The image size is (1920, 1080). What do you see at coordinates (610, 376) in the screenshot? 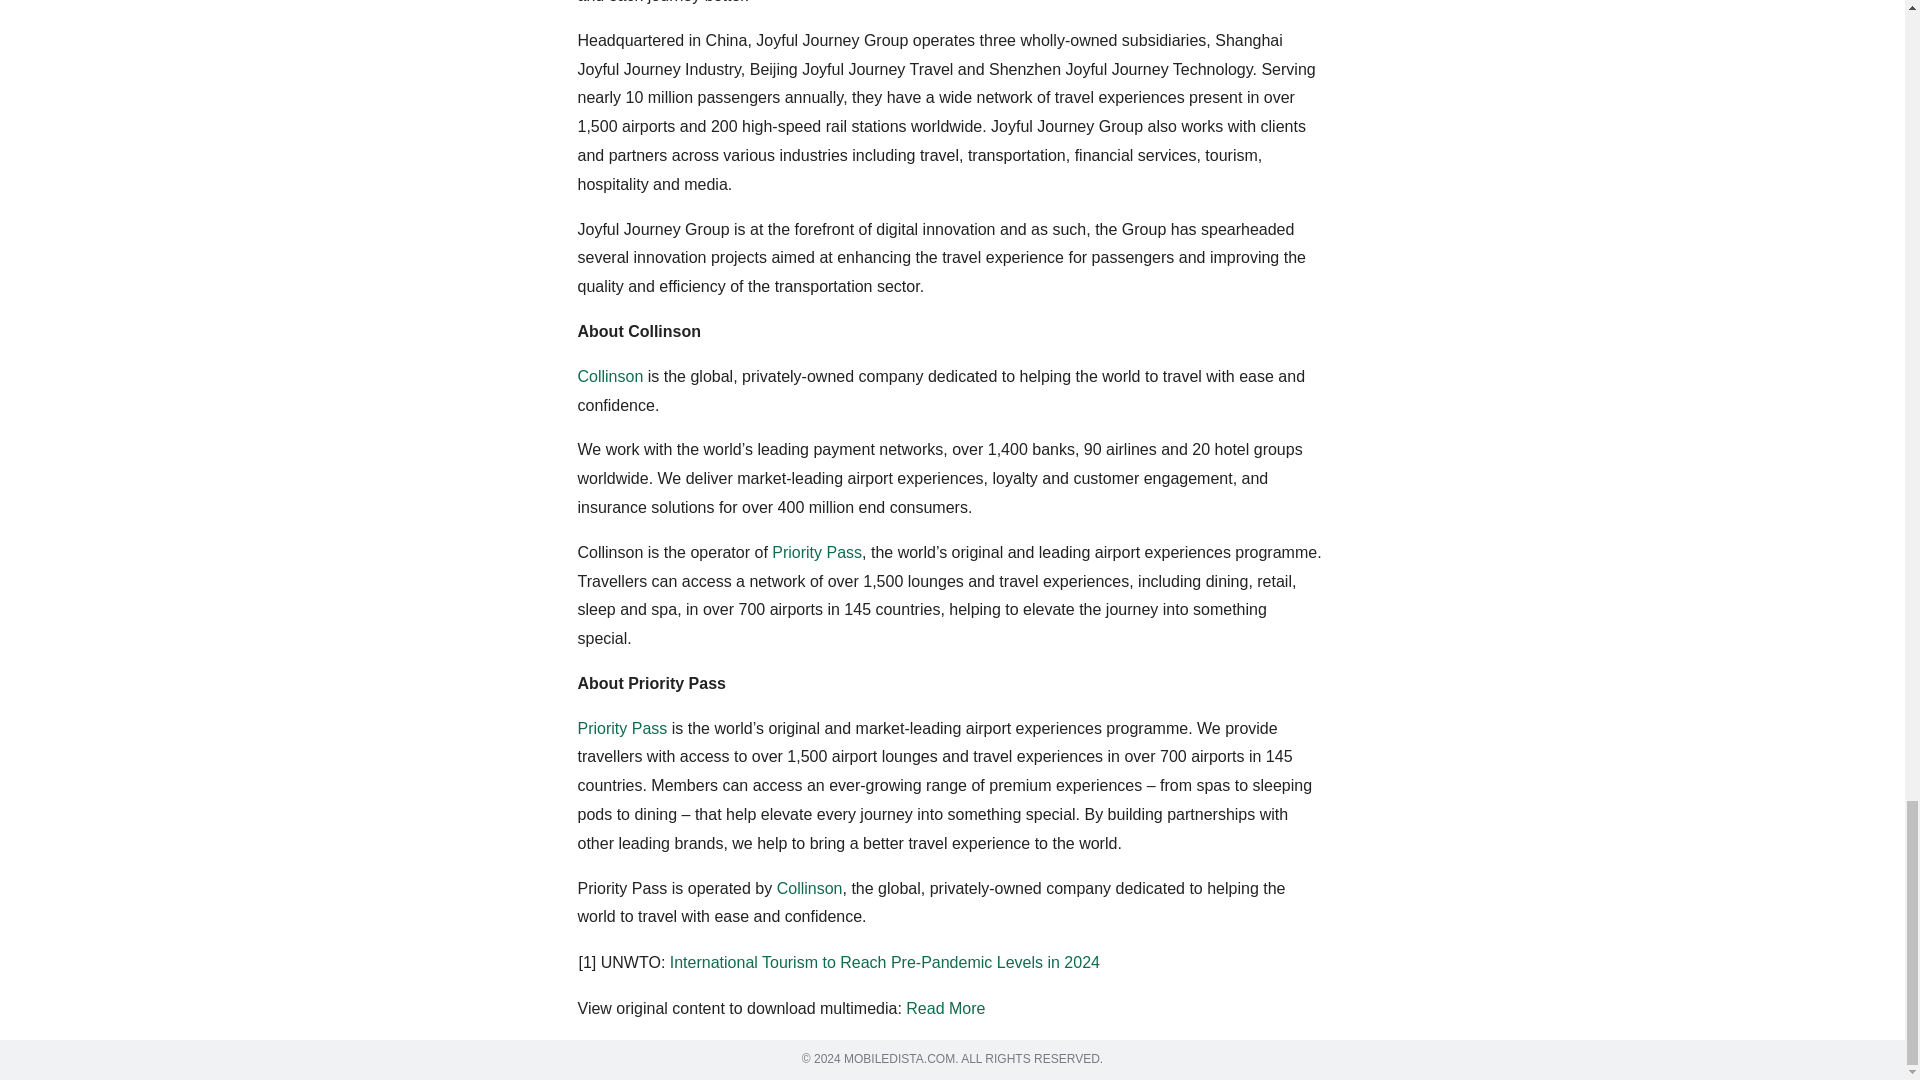
I see `Collinson` at bounding box center [610, 376].